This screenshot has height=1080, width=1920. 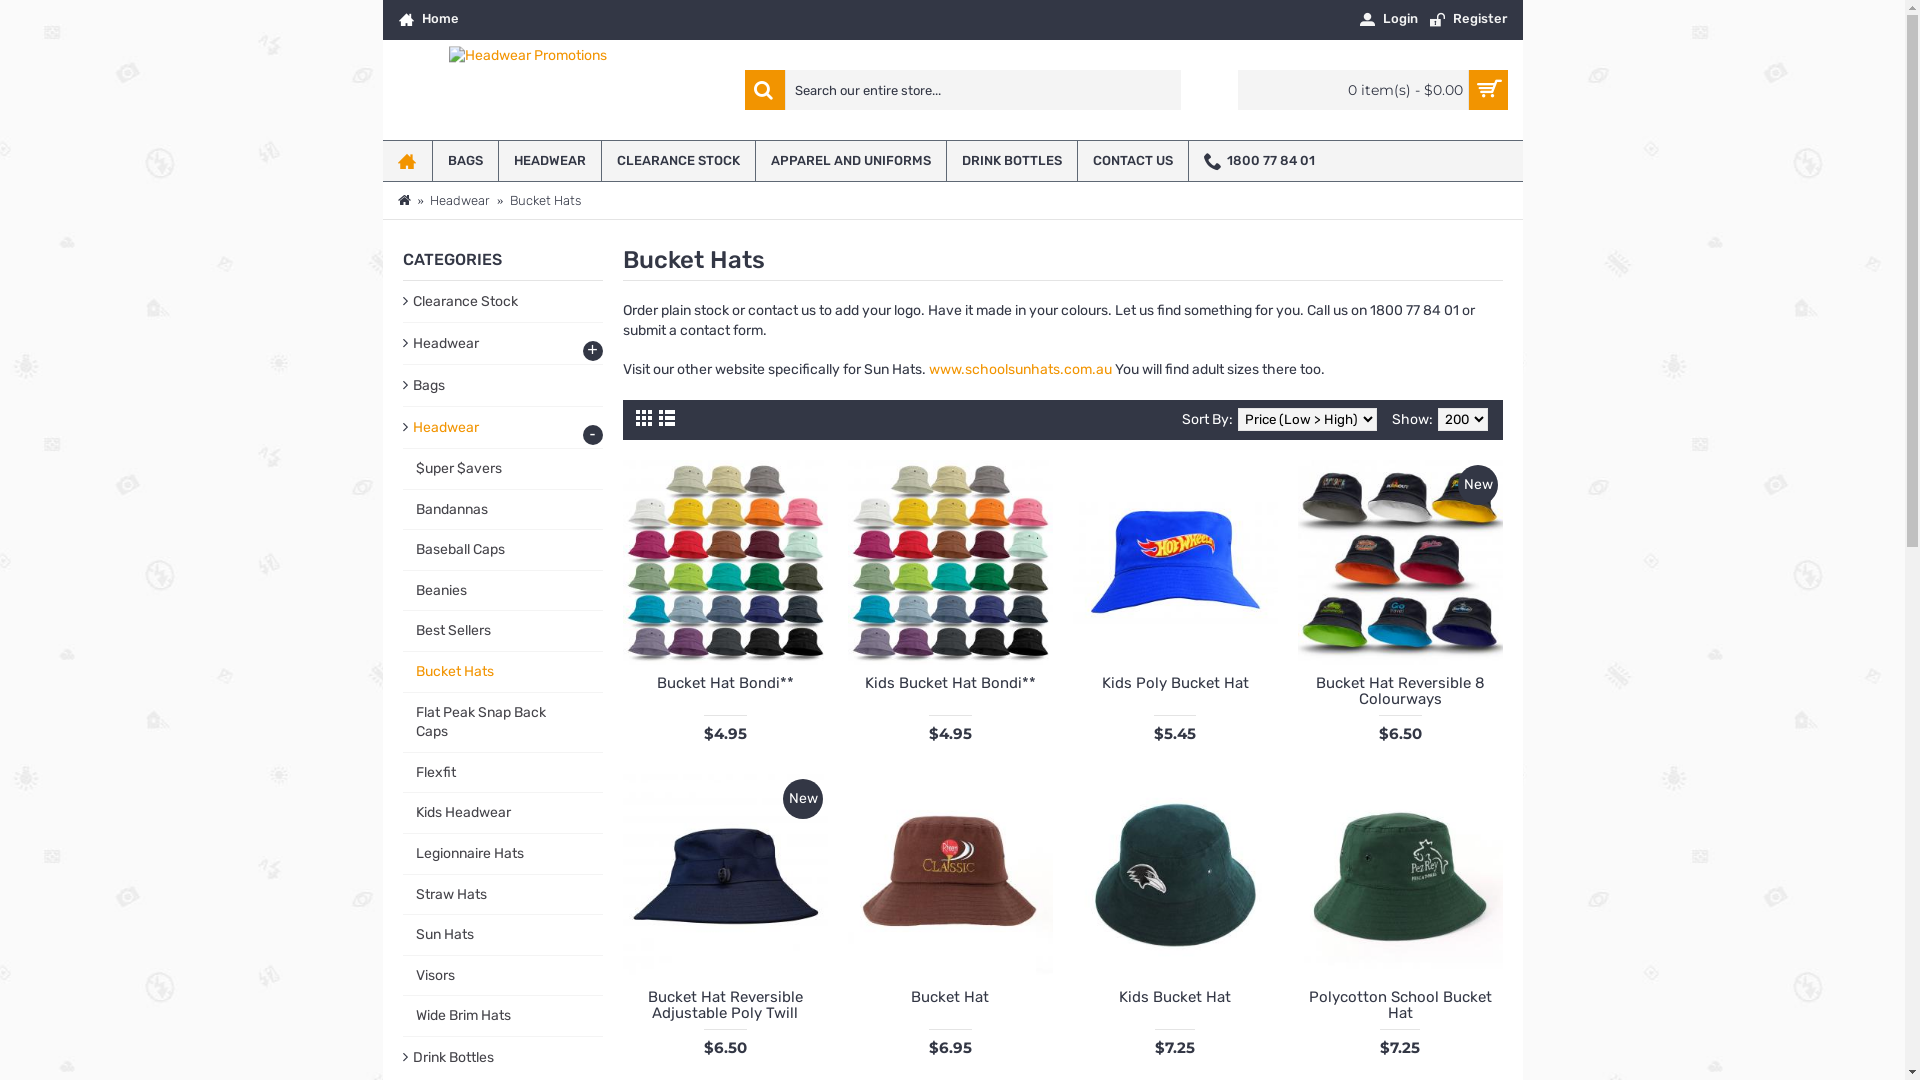 What do you see at coordinates (724, 876) in the screenshot?
I see `Bucket Hat Reversible Adjustable Poly Twill` at bounding box center [724, 876].